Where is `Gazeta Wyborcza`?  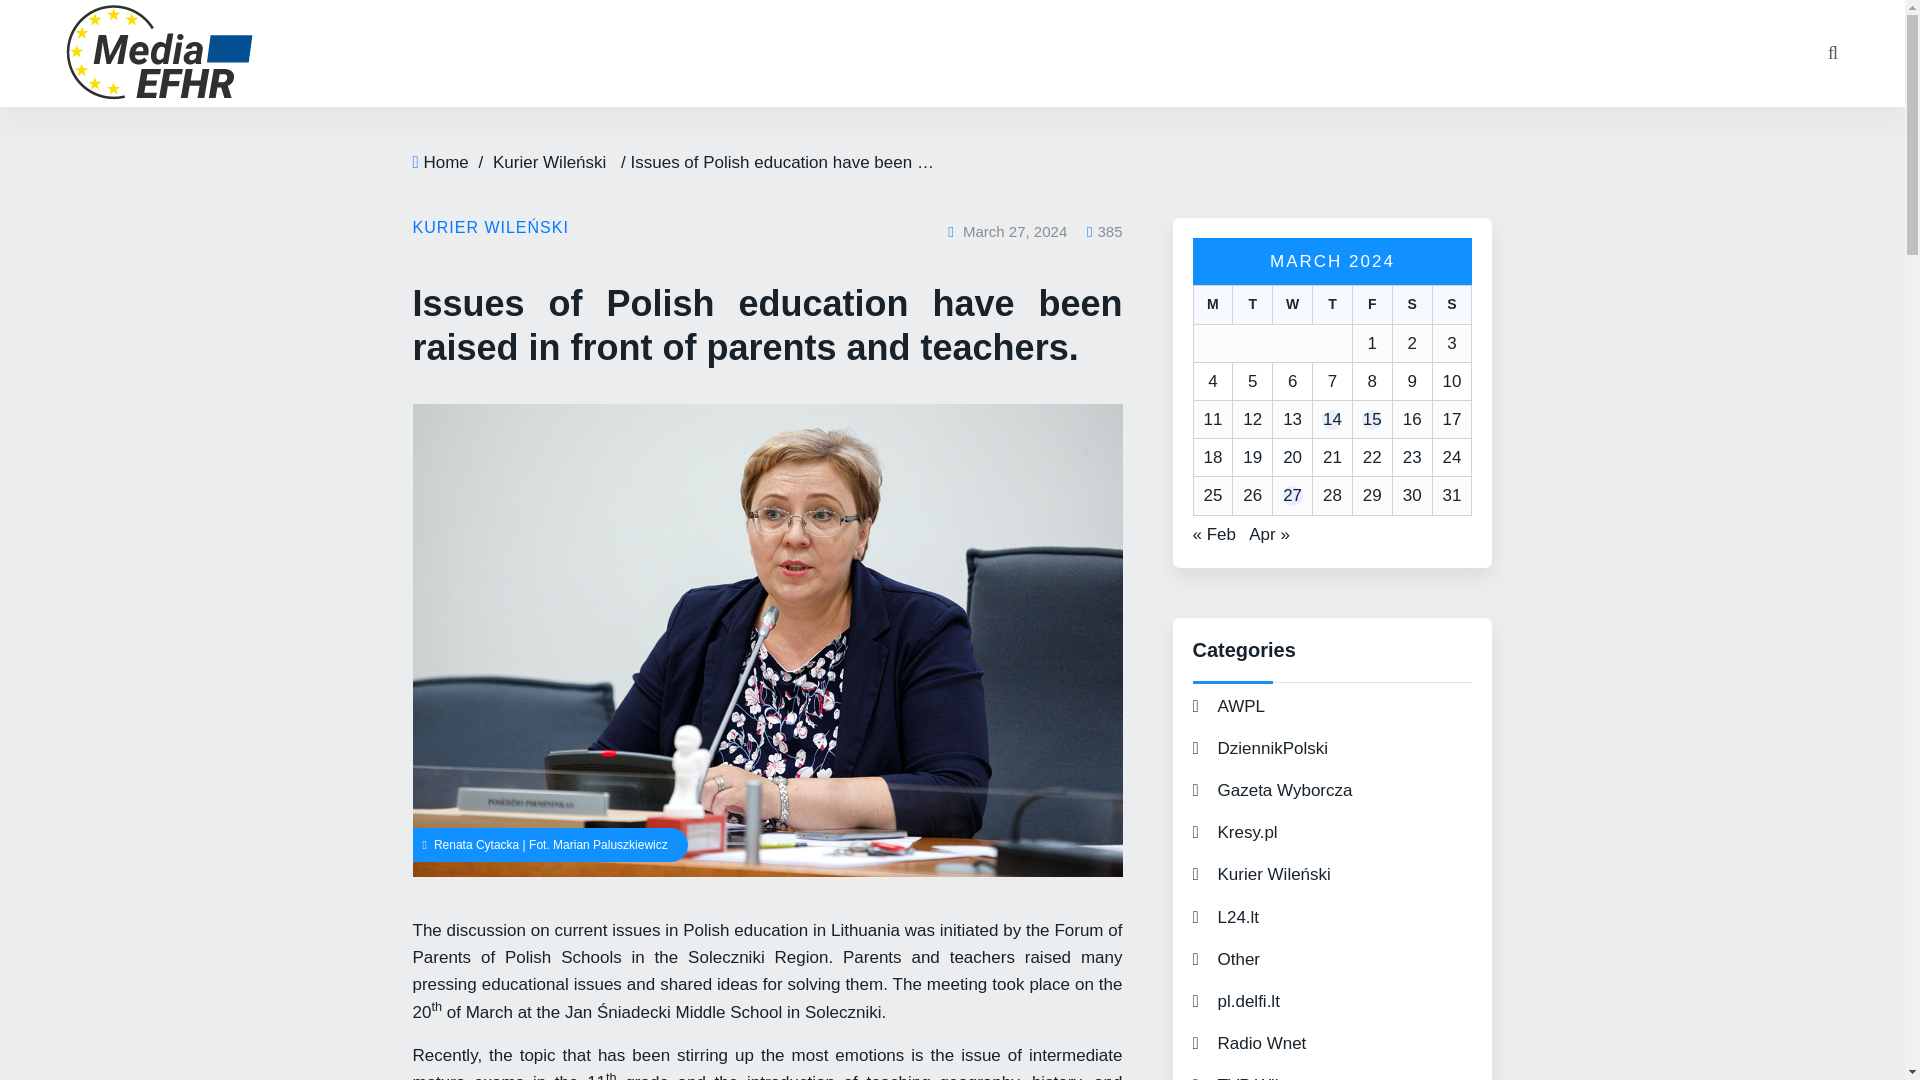
Gazeta Wyborcza is located at coordinates (1272, 790).